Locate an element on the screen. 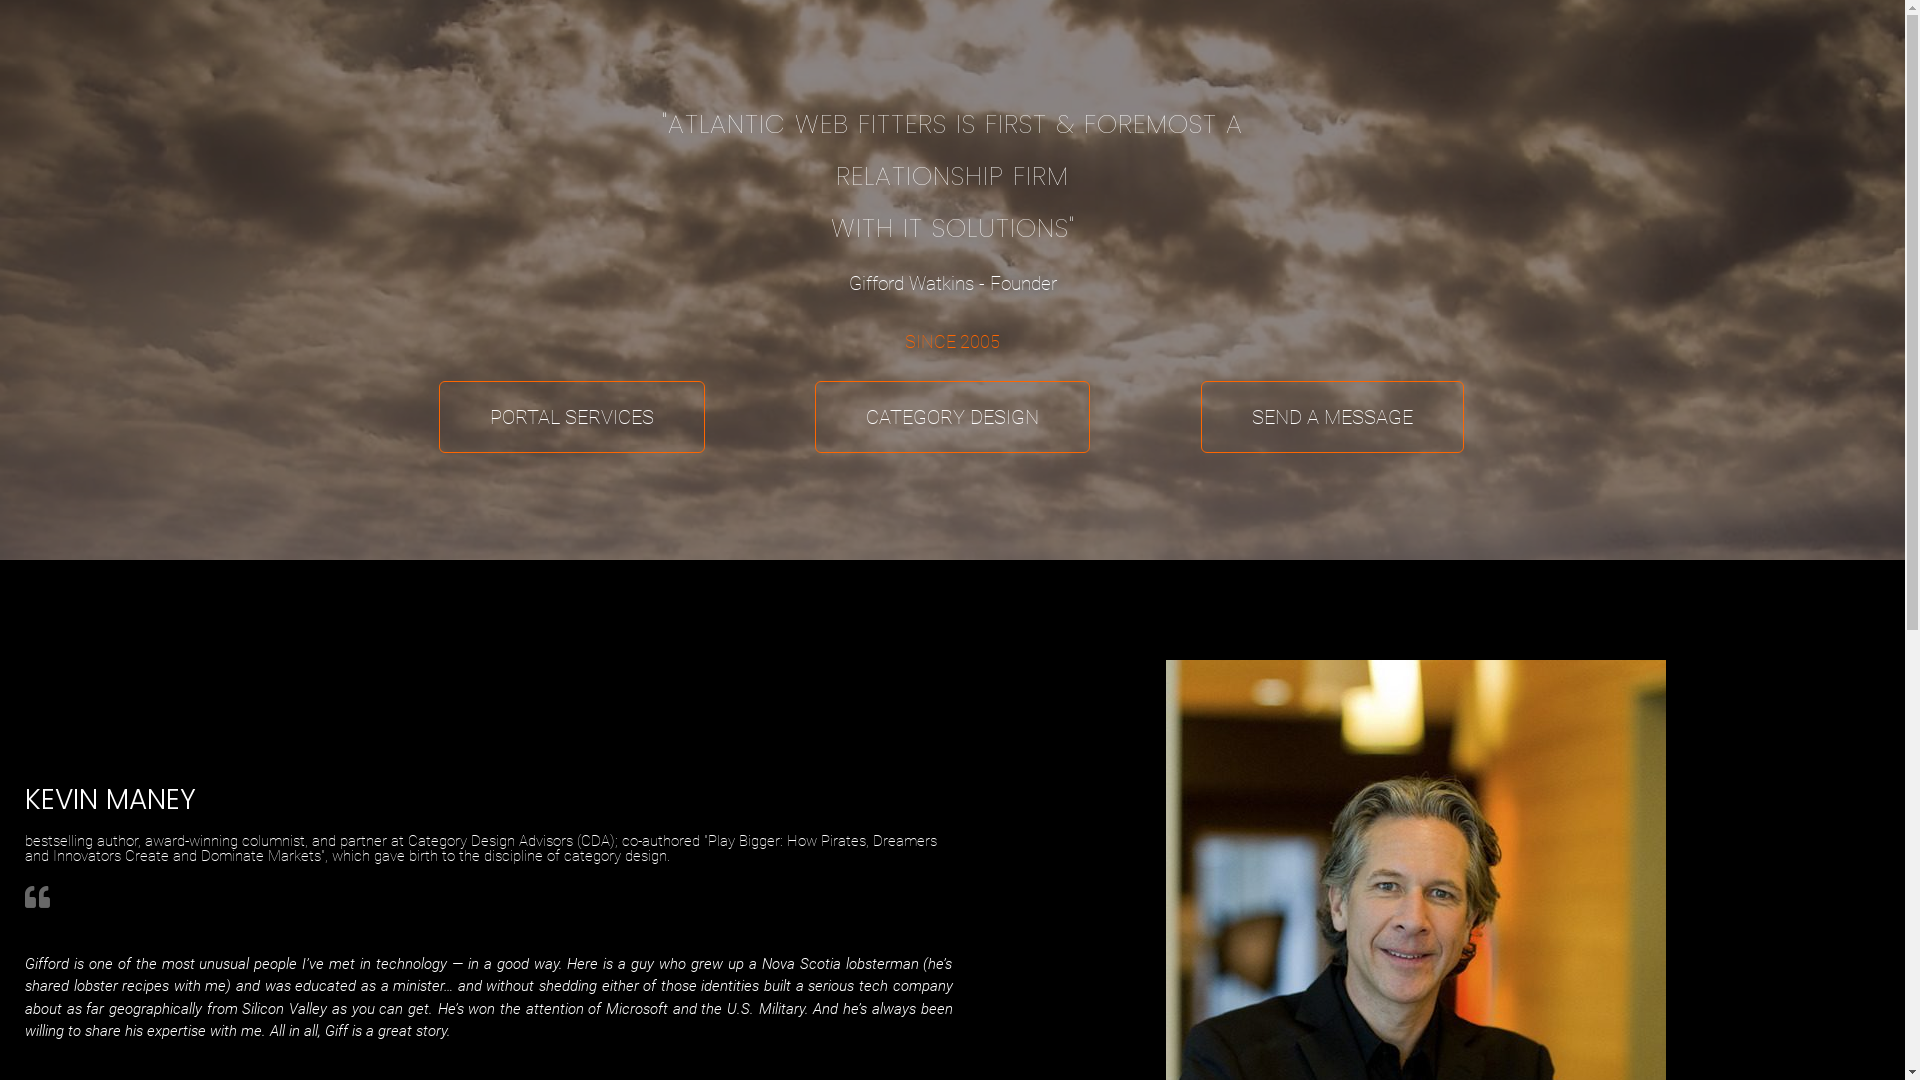 The width and height of the screenshot is (1920, 1080). SEND A MESSAGE is located at coordinates (1332, 416).